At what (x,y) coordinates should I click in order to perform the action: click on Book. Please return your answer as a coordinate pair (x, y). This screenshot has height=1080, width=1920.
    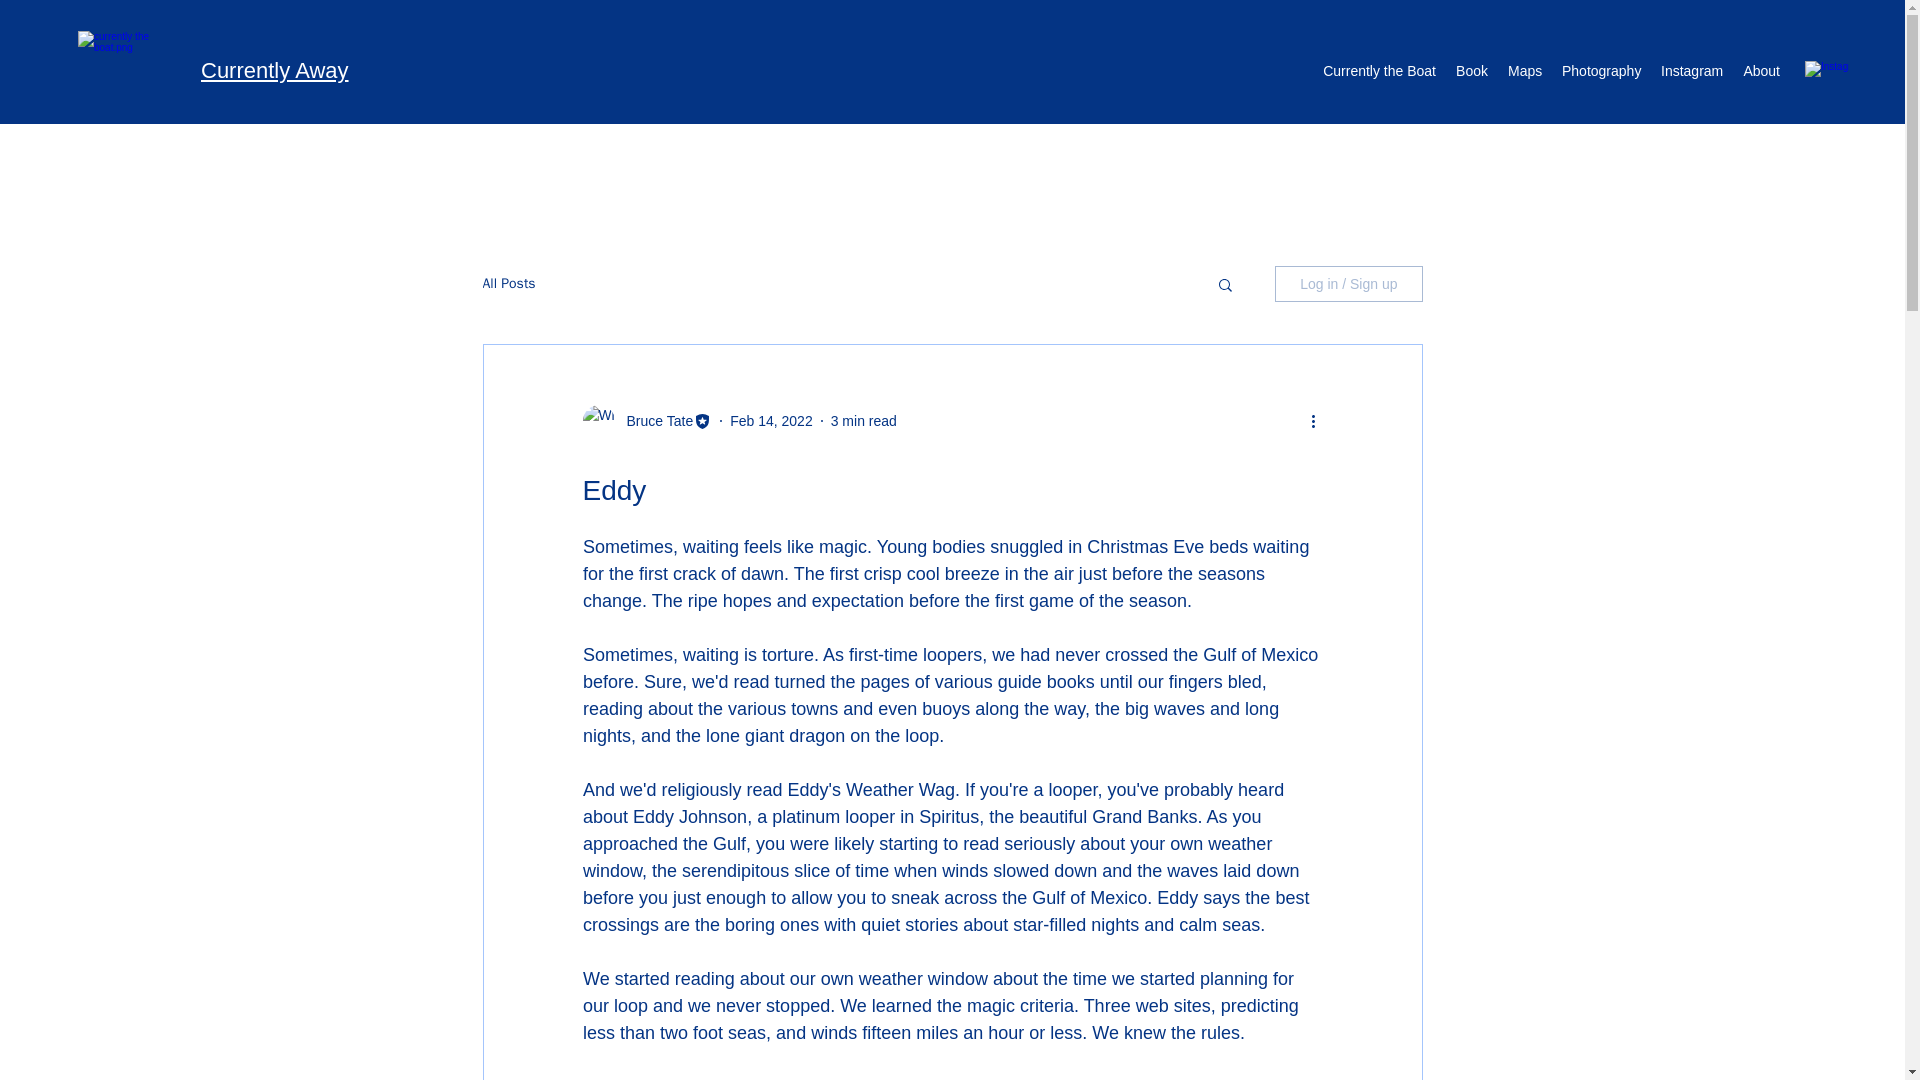
    Looking at the image, I should click on (1471, 71).